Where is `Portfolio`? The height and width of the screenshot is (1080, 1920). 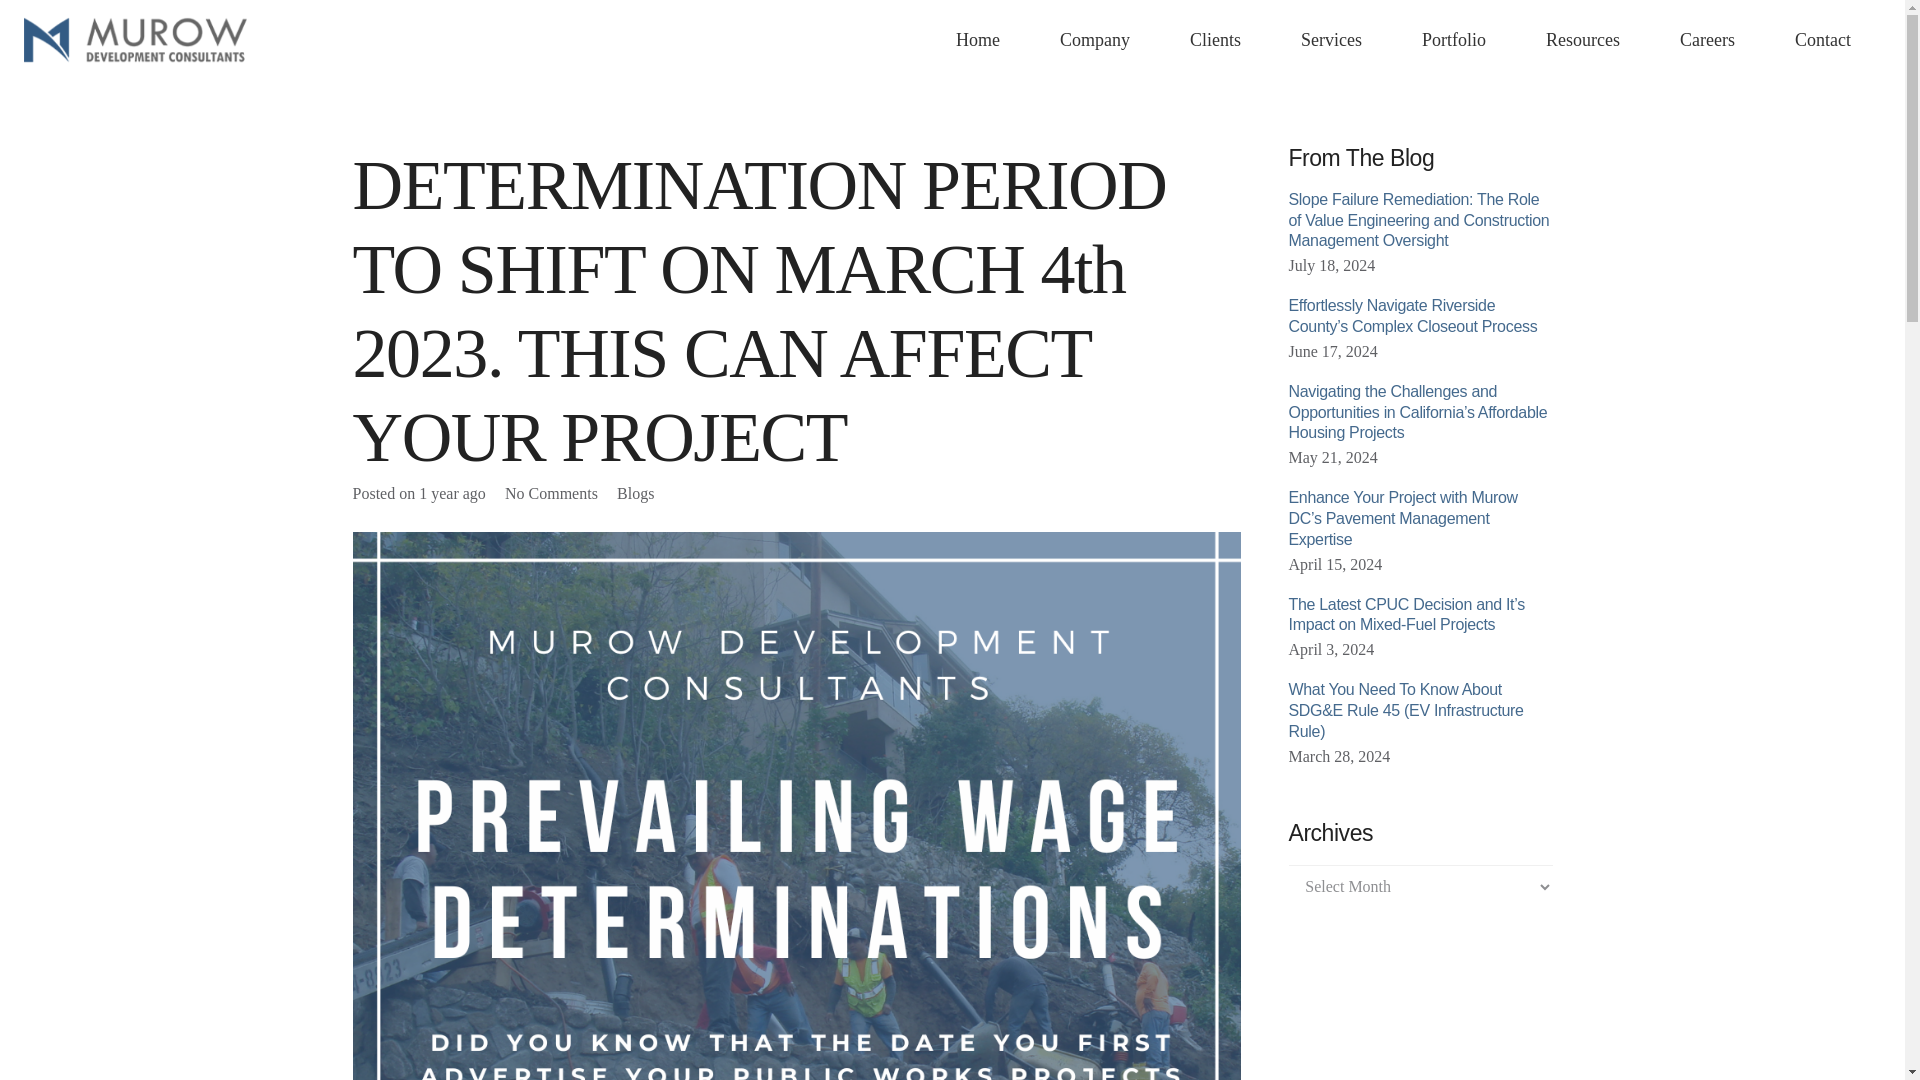
Portfolio is located at coordinates (1454, 40).